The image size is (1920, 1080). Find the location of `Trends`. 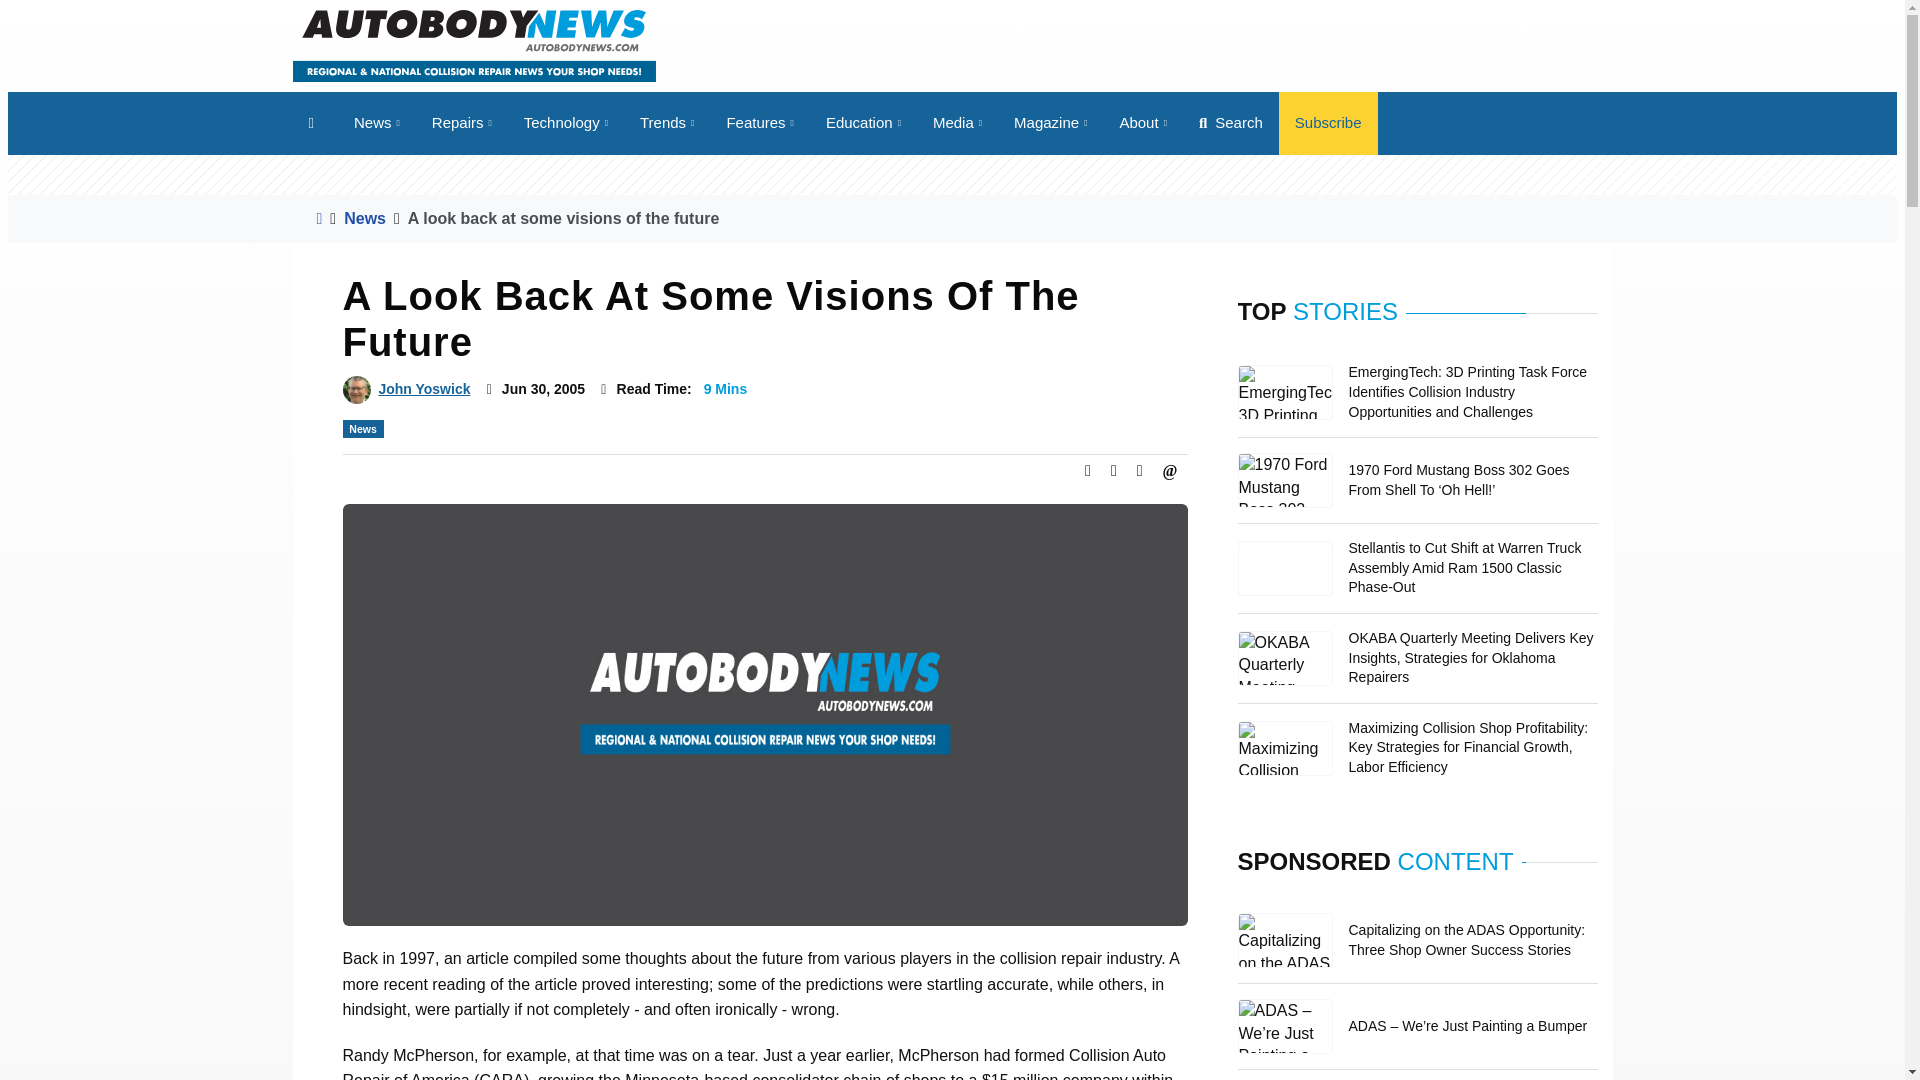

Trends is located at coordinates (667, 123).